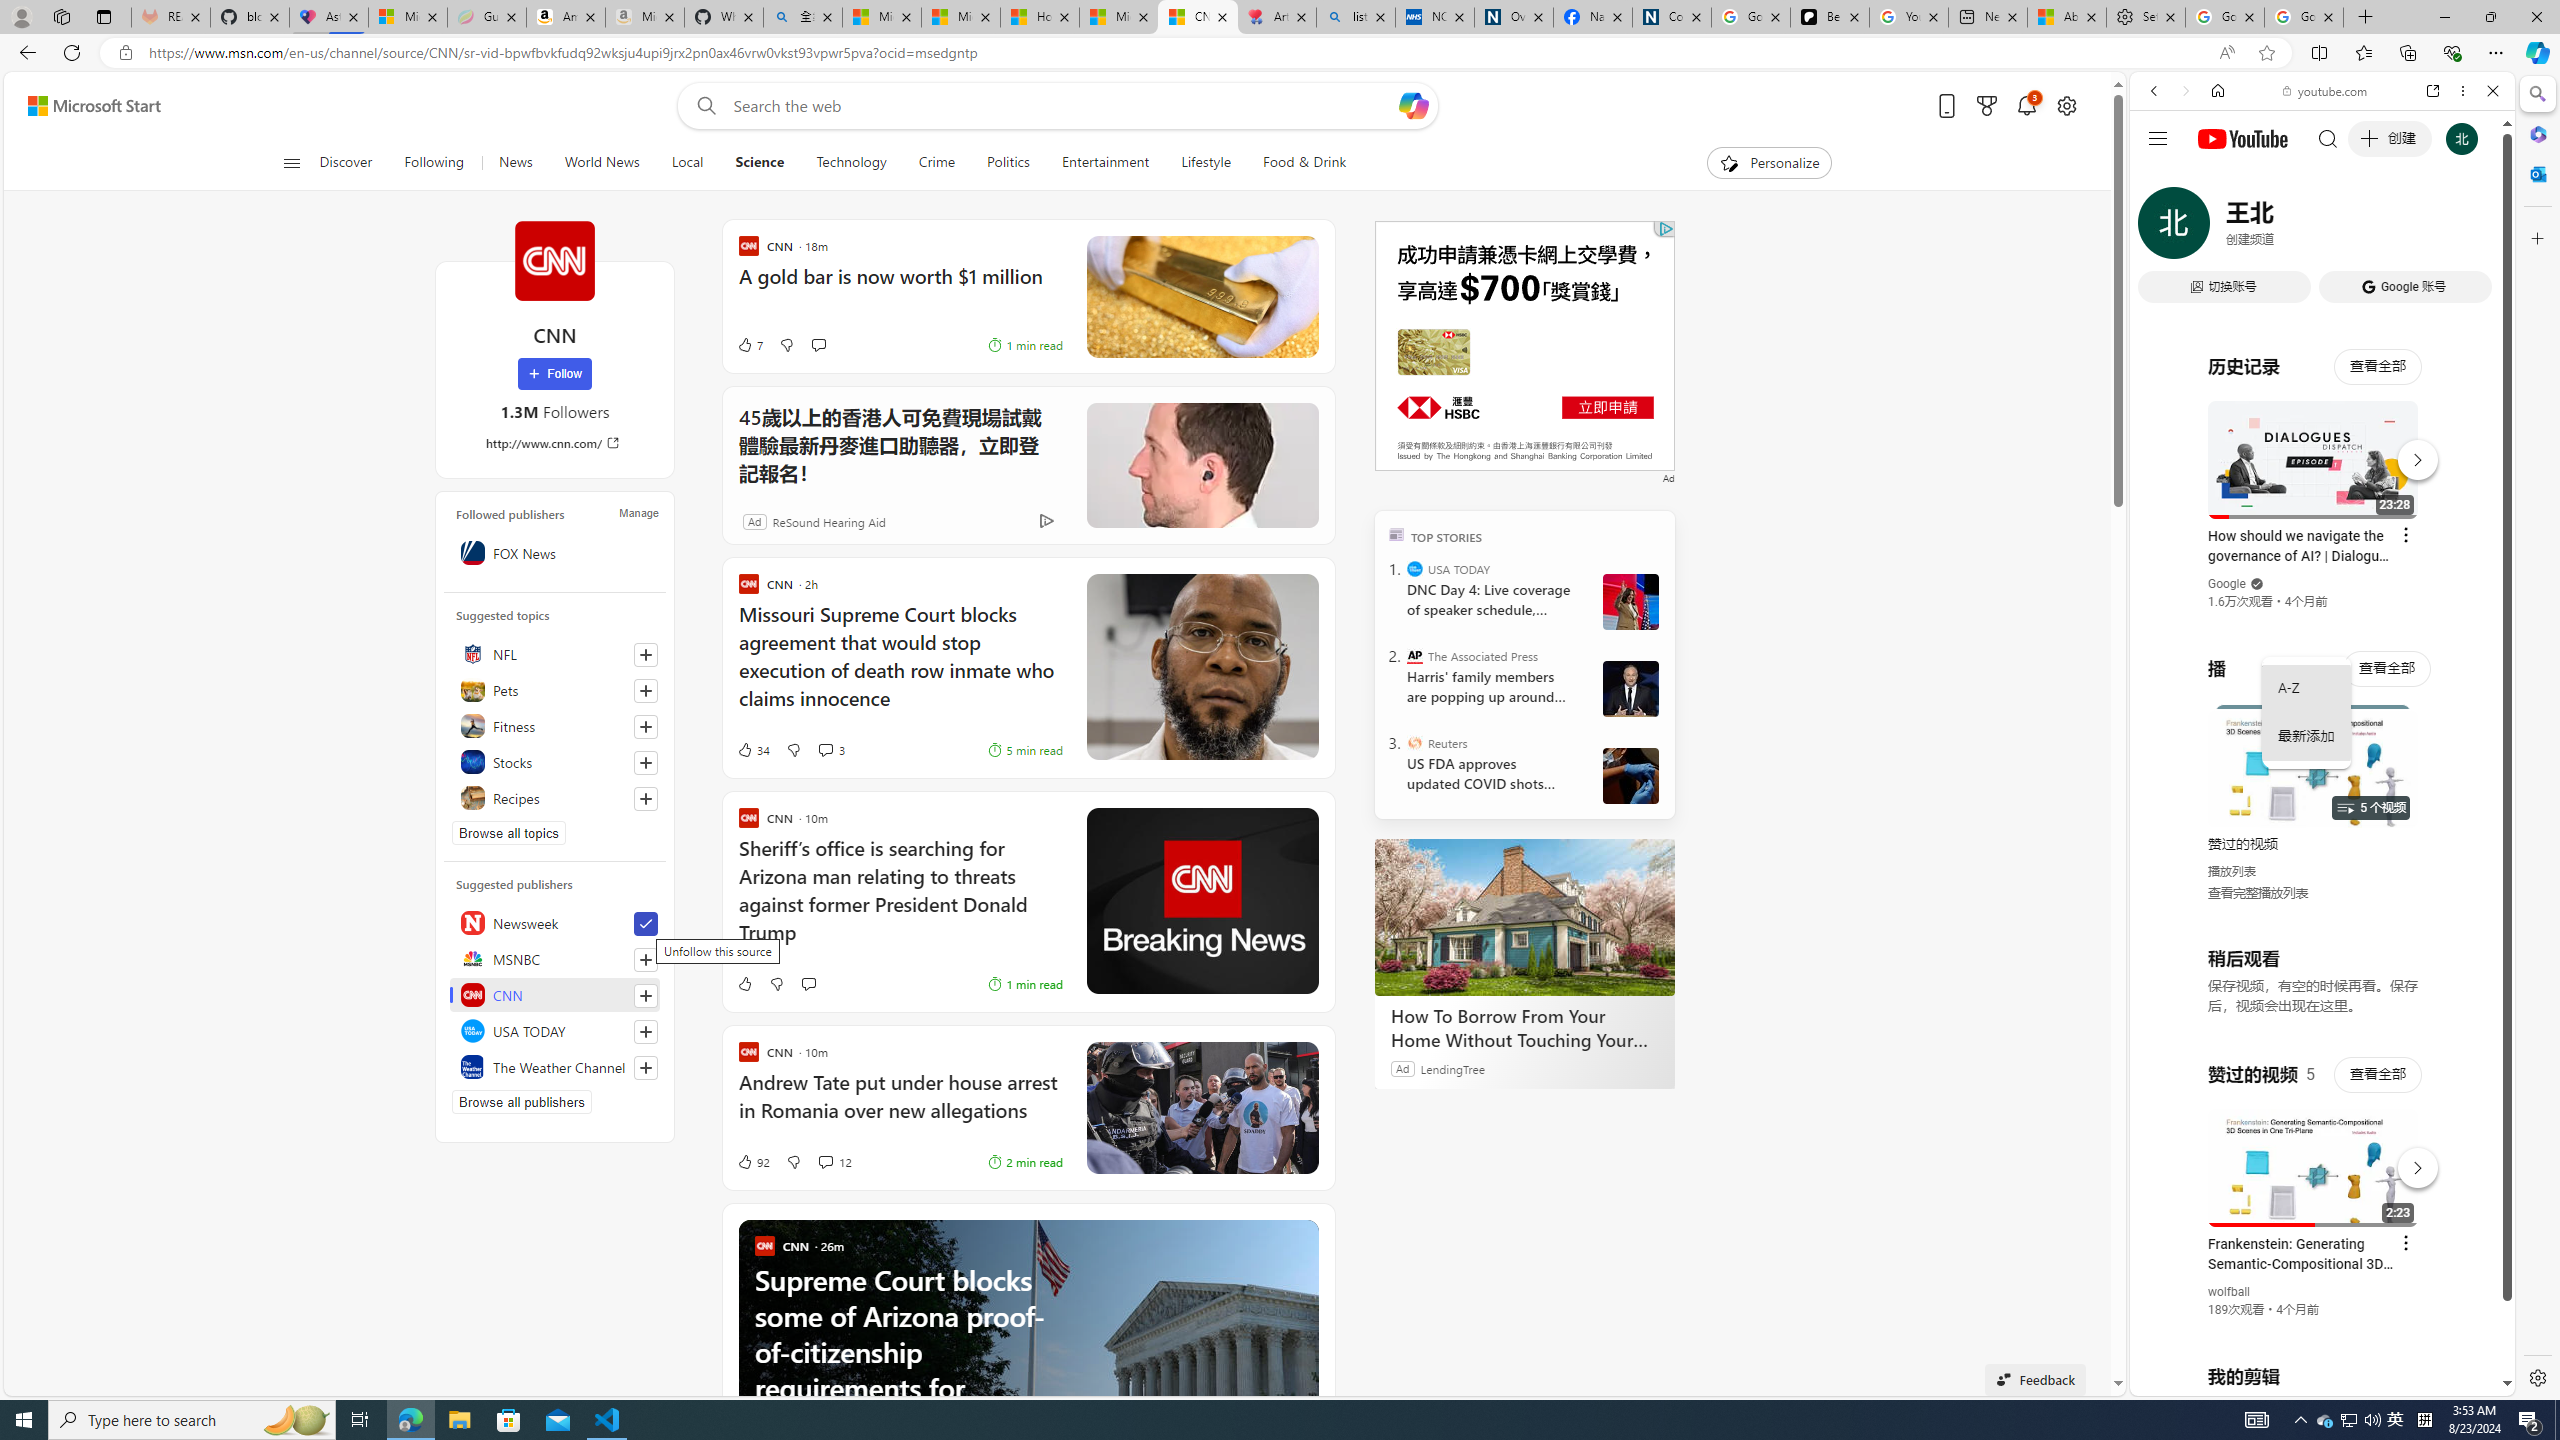 This screenshot has width=2560, height=1440. I want to click on Music, so click(2322, 544).